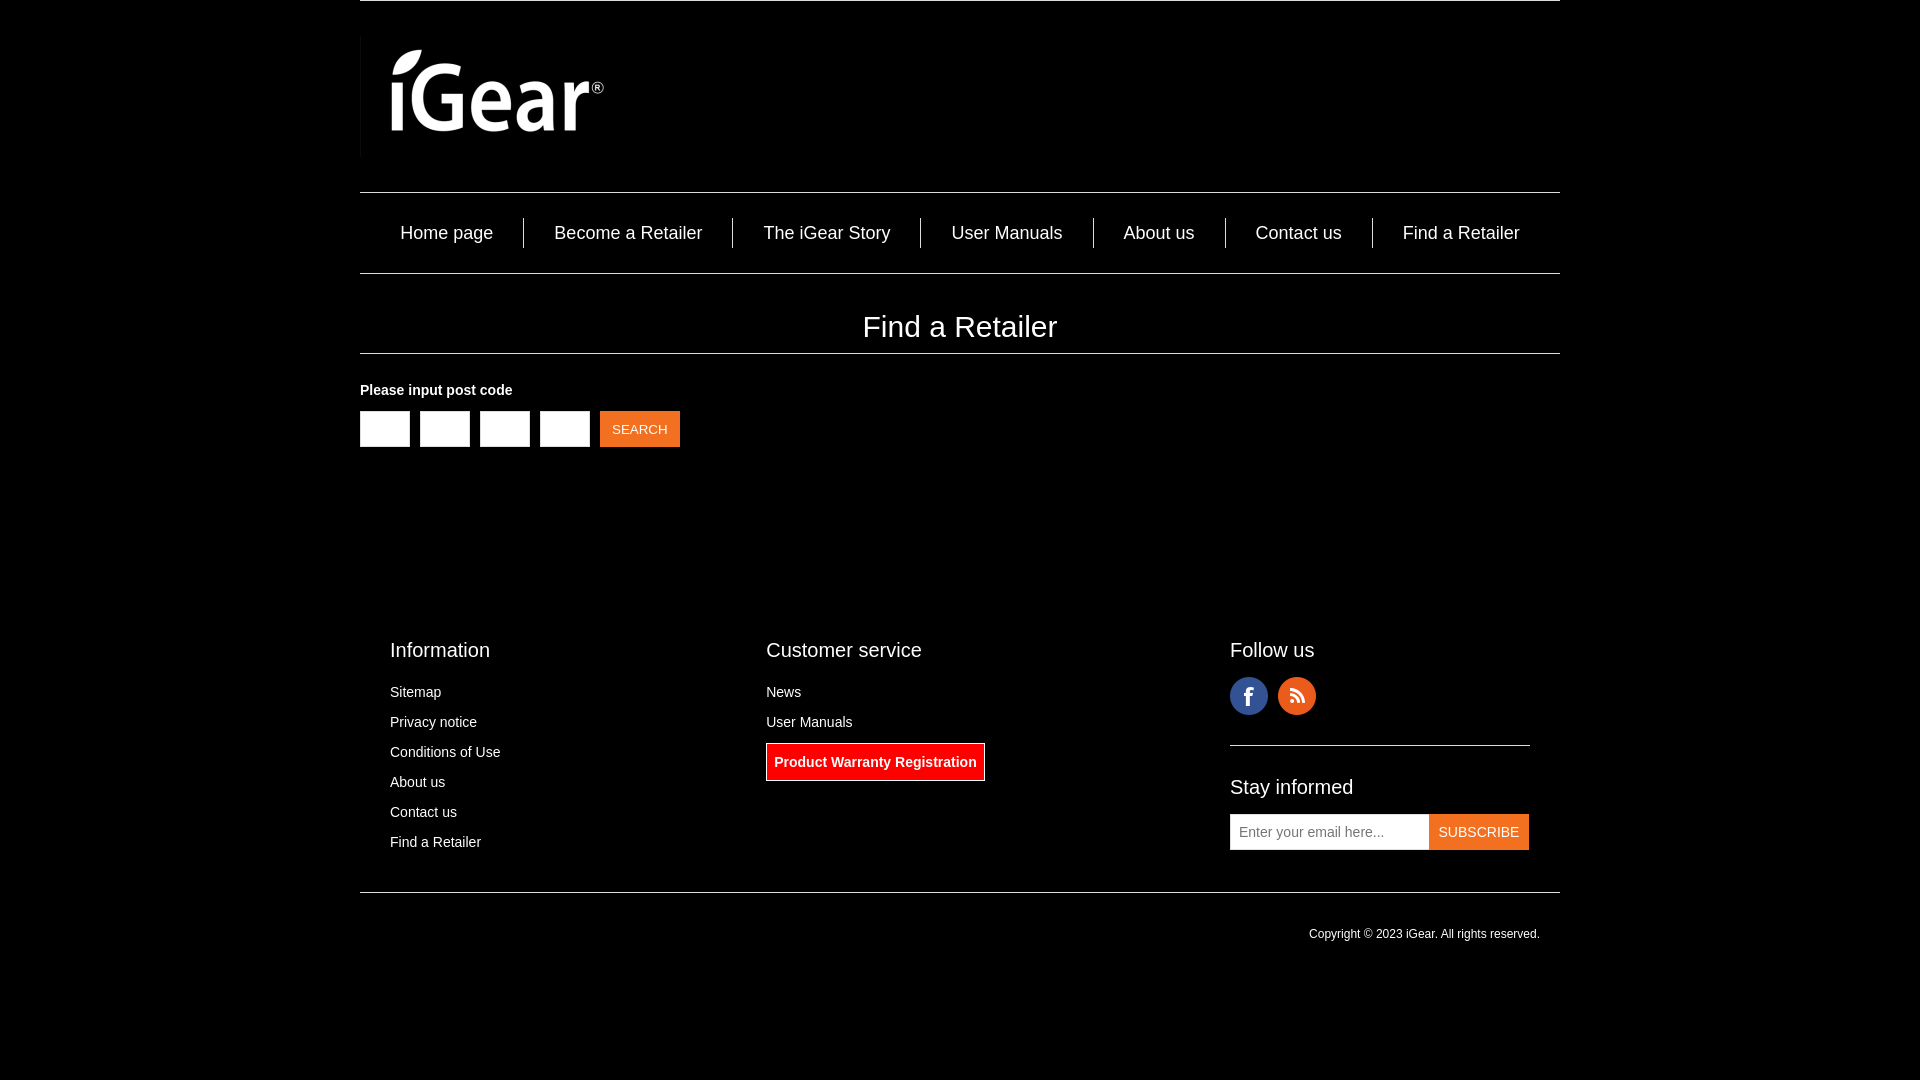 The height and width of the screenshot is (1080, 1920). Describe the element at coordinates (628, 233) in the screenshot. I see `Become a Retailer` at that location.